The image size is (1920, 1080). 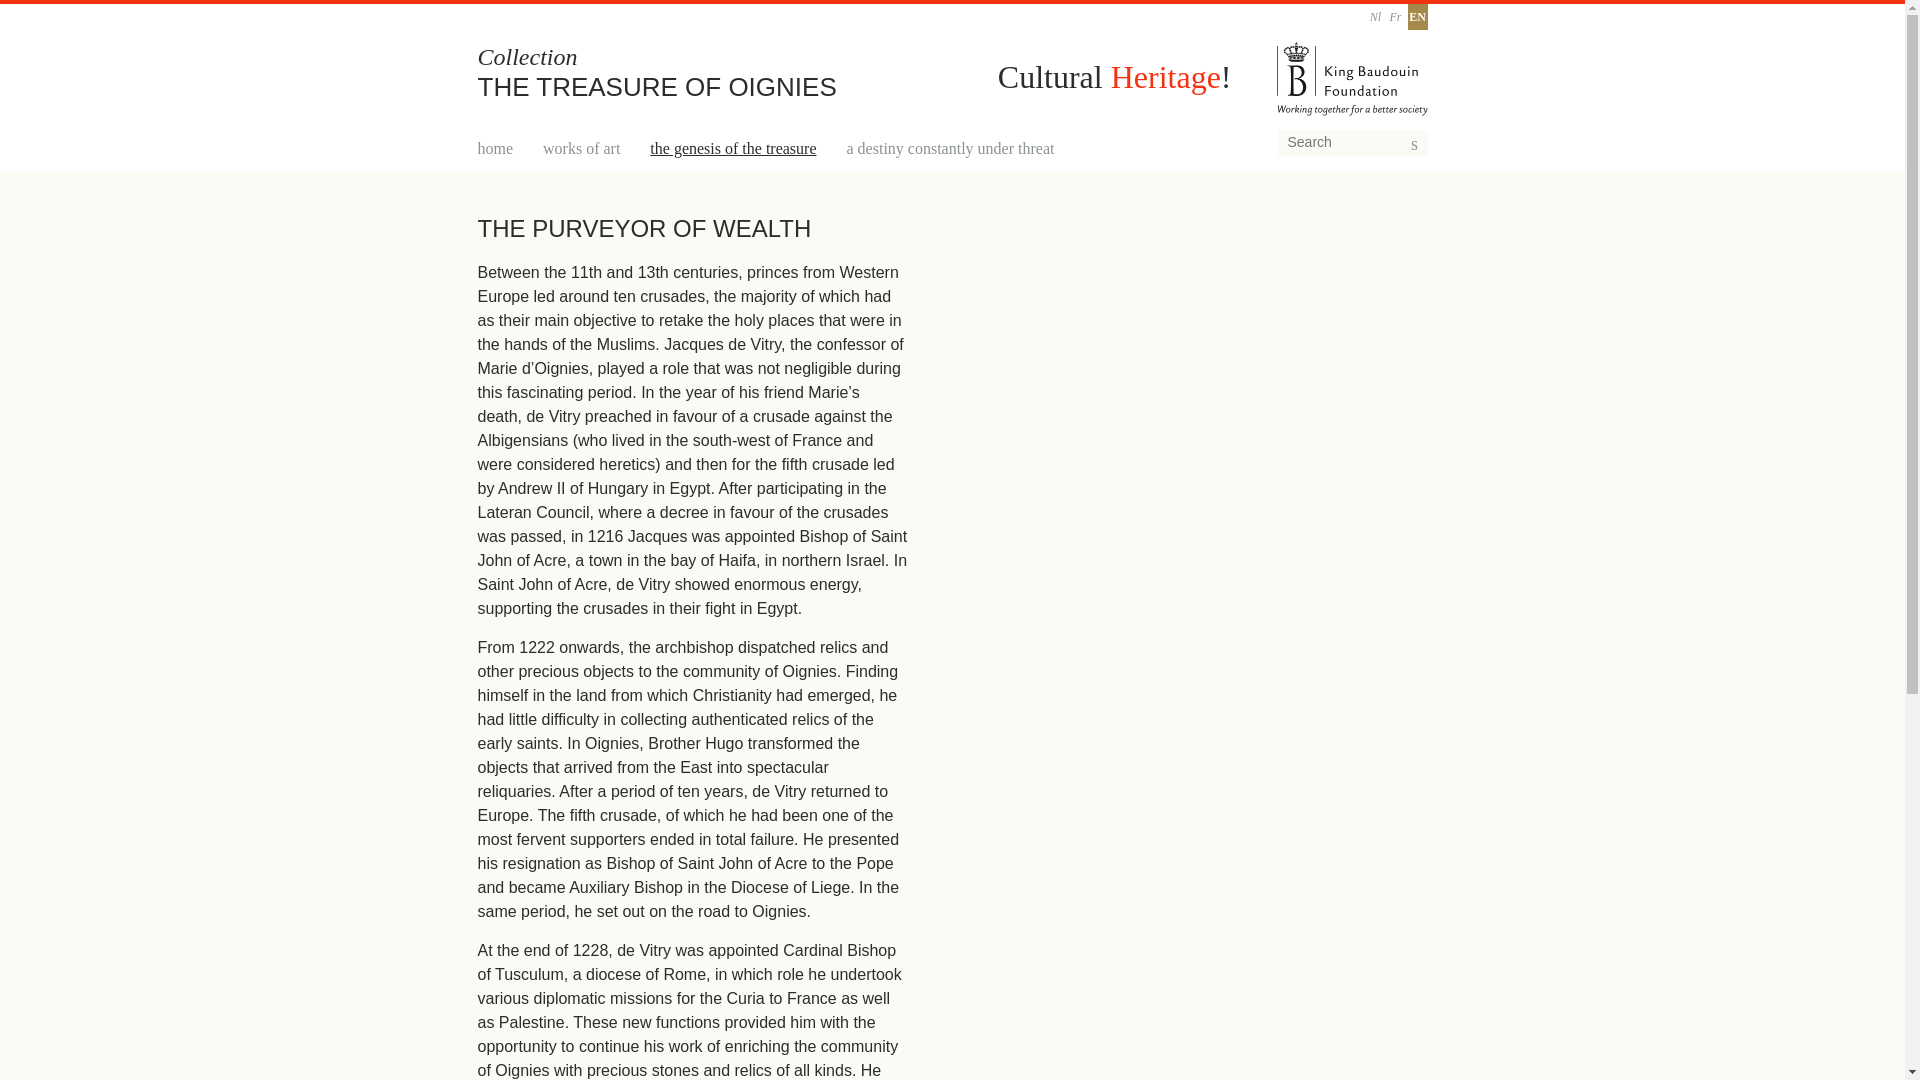 What do you see at coordinates (1442, 148) in the screenshot?
I see `Search` at bounding box center [1442, 148].